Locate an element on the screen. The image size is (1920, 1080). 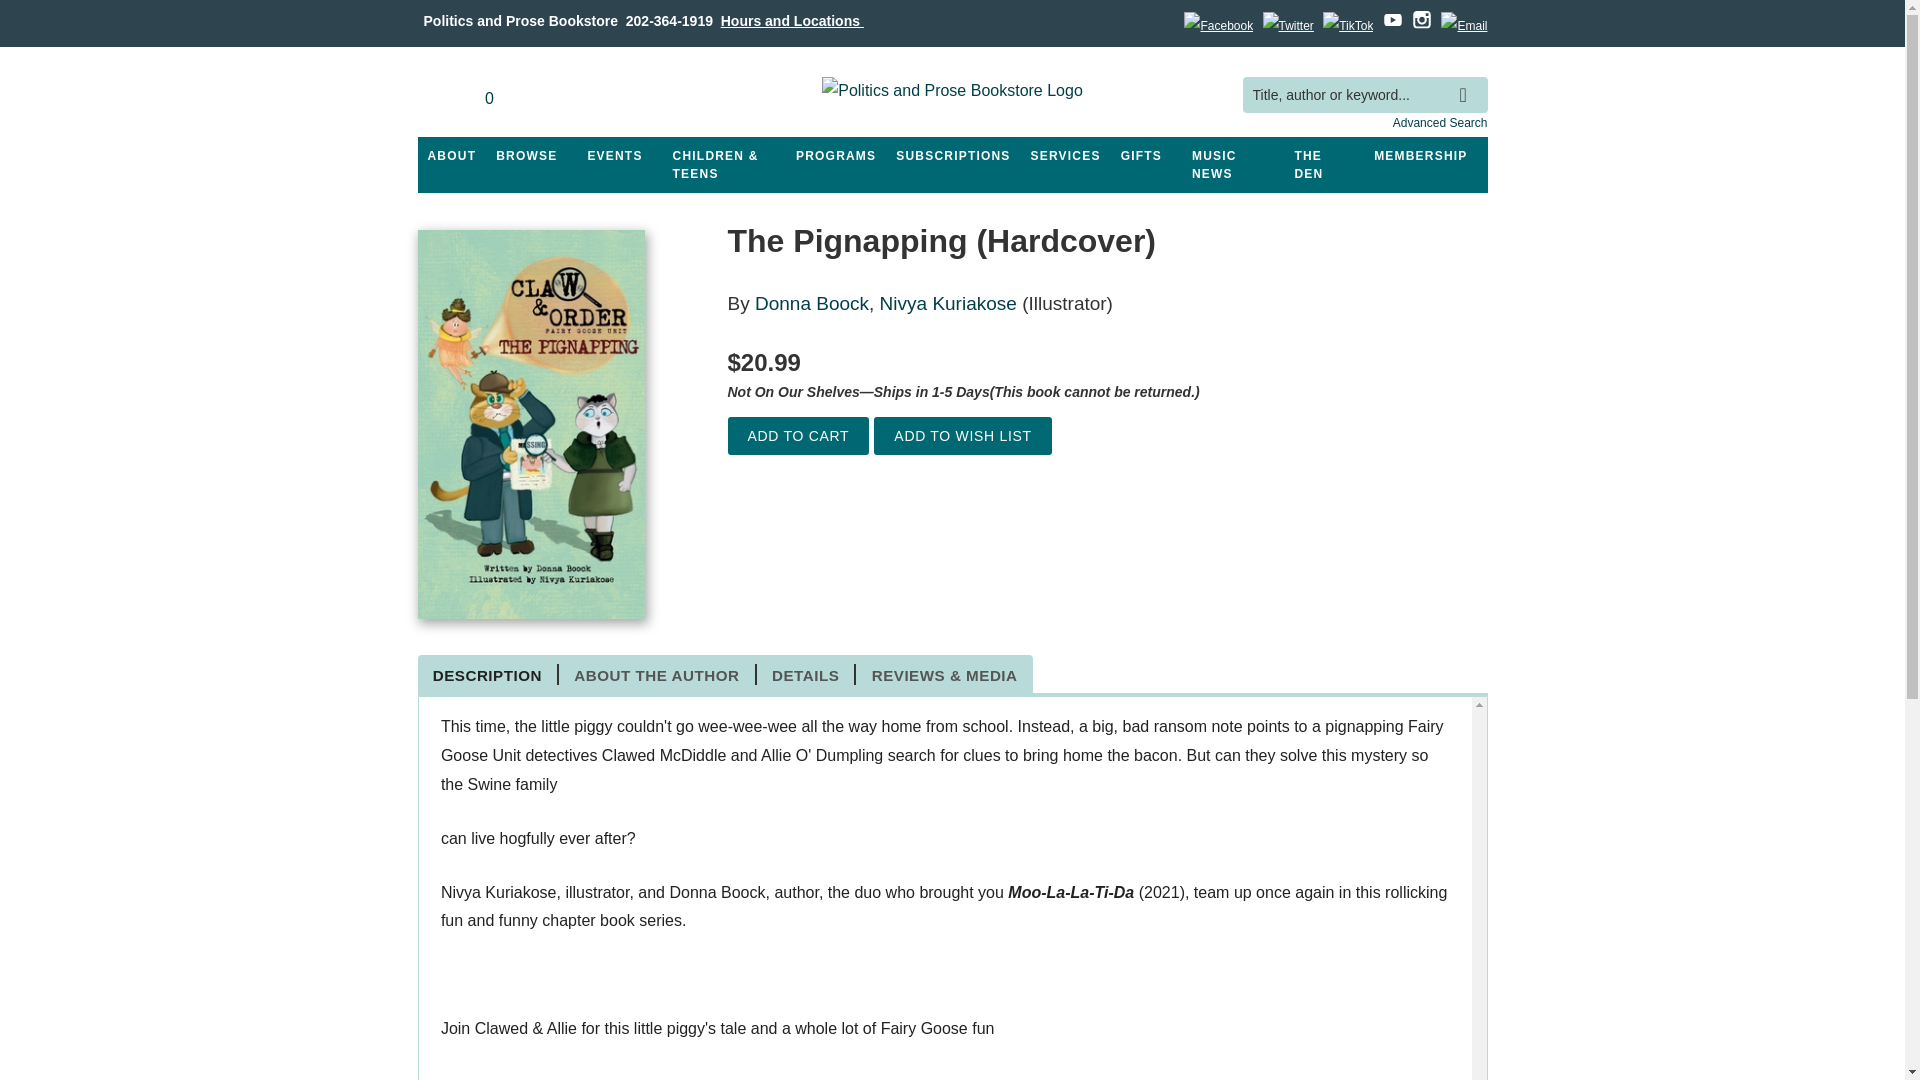
Browse our shelves is located at coordinates (526, 156).